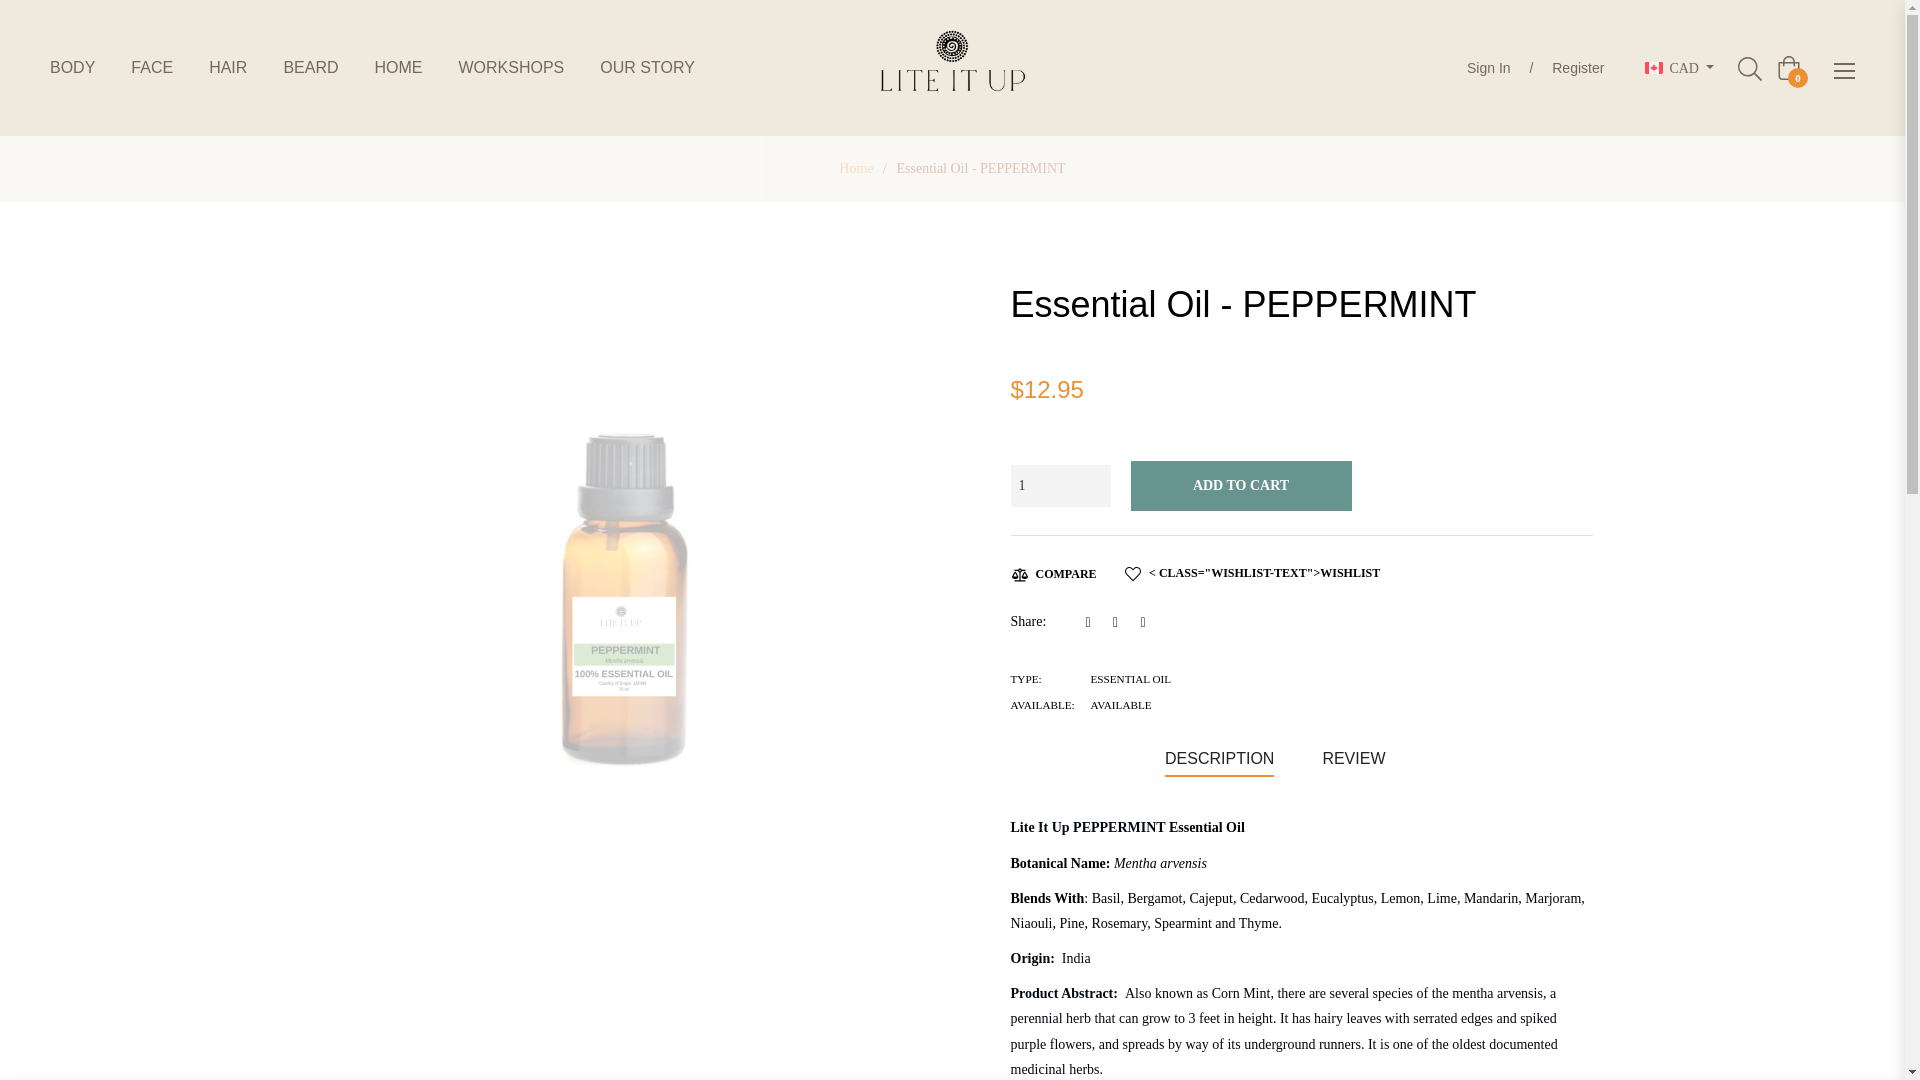 The image size is (1920, 1080). What do you see at coordinates (1095, 621) in the screenshot?
I see `Share on Facebook` at bounding box center [1095, 621].